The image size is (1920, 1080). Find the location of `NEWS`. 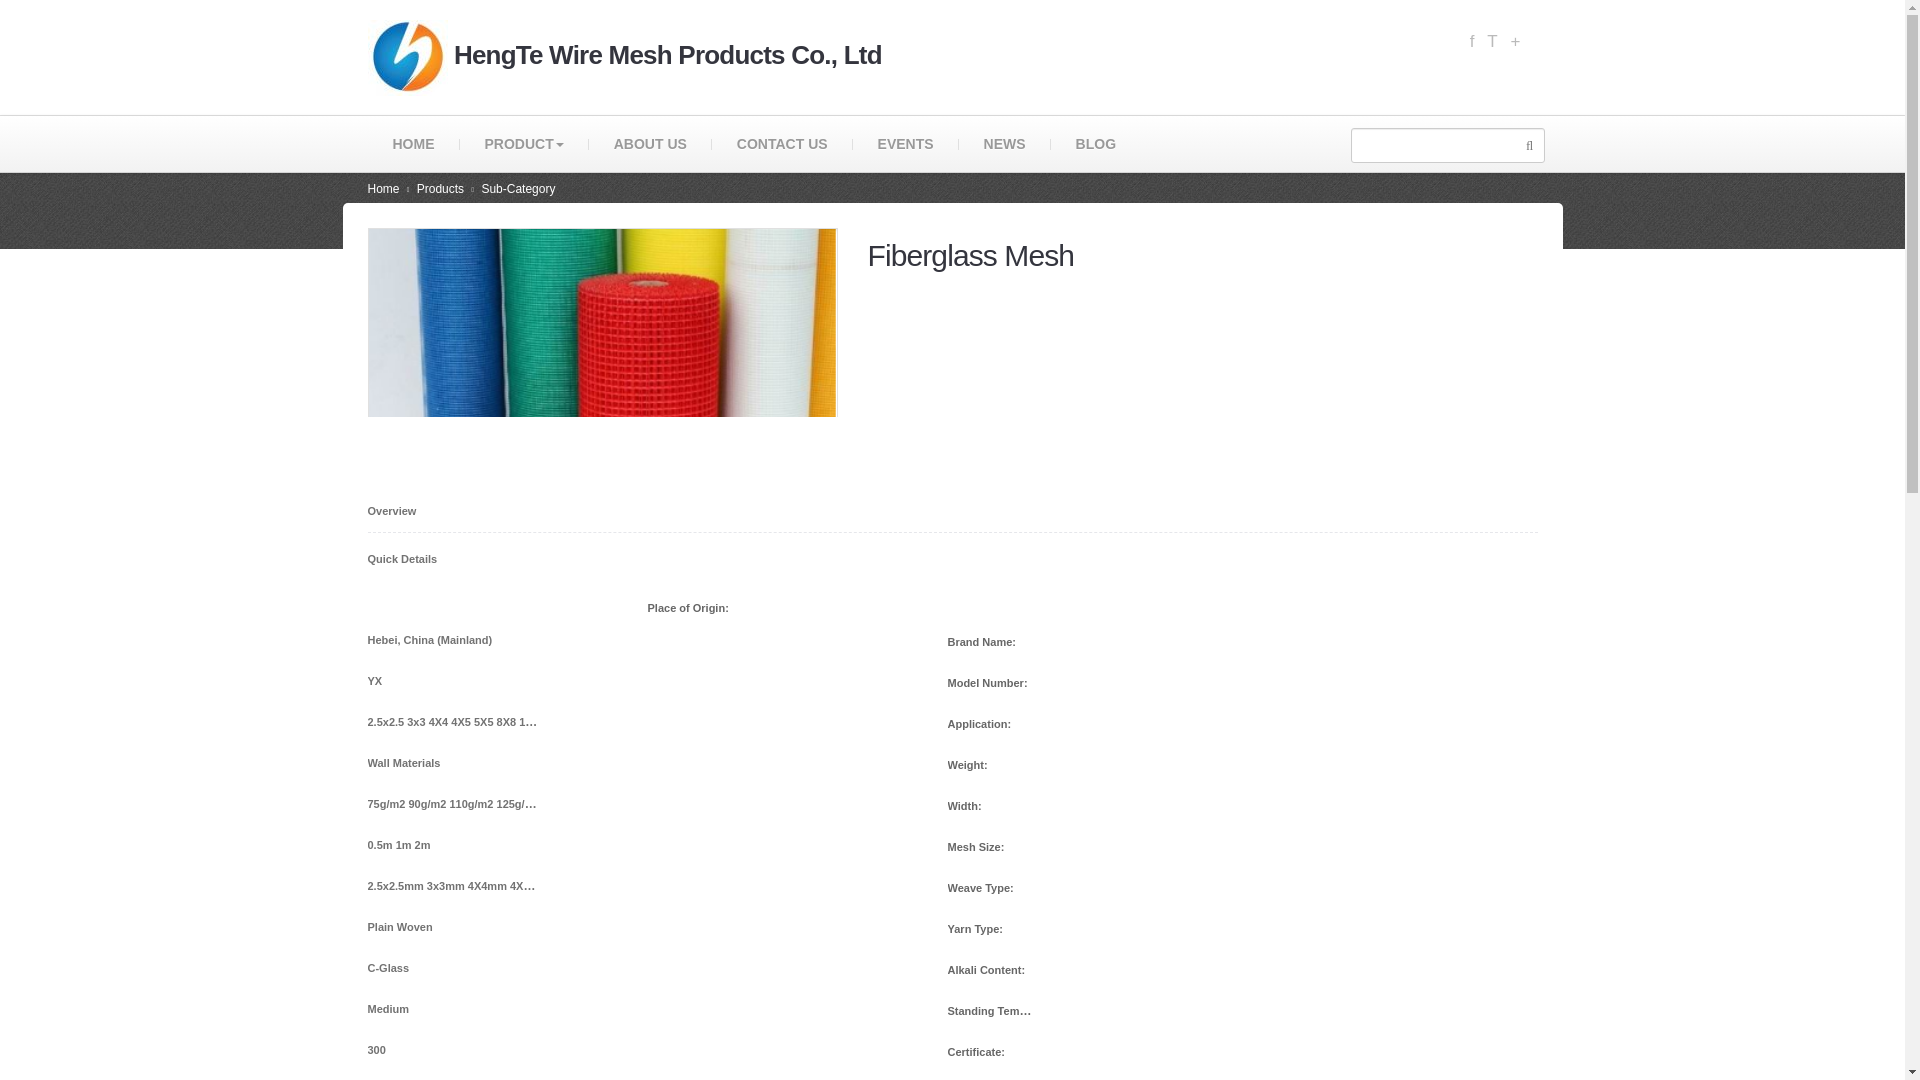

NEWS is located at coordinates (1004, 143).